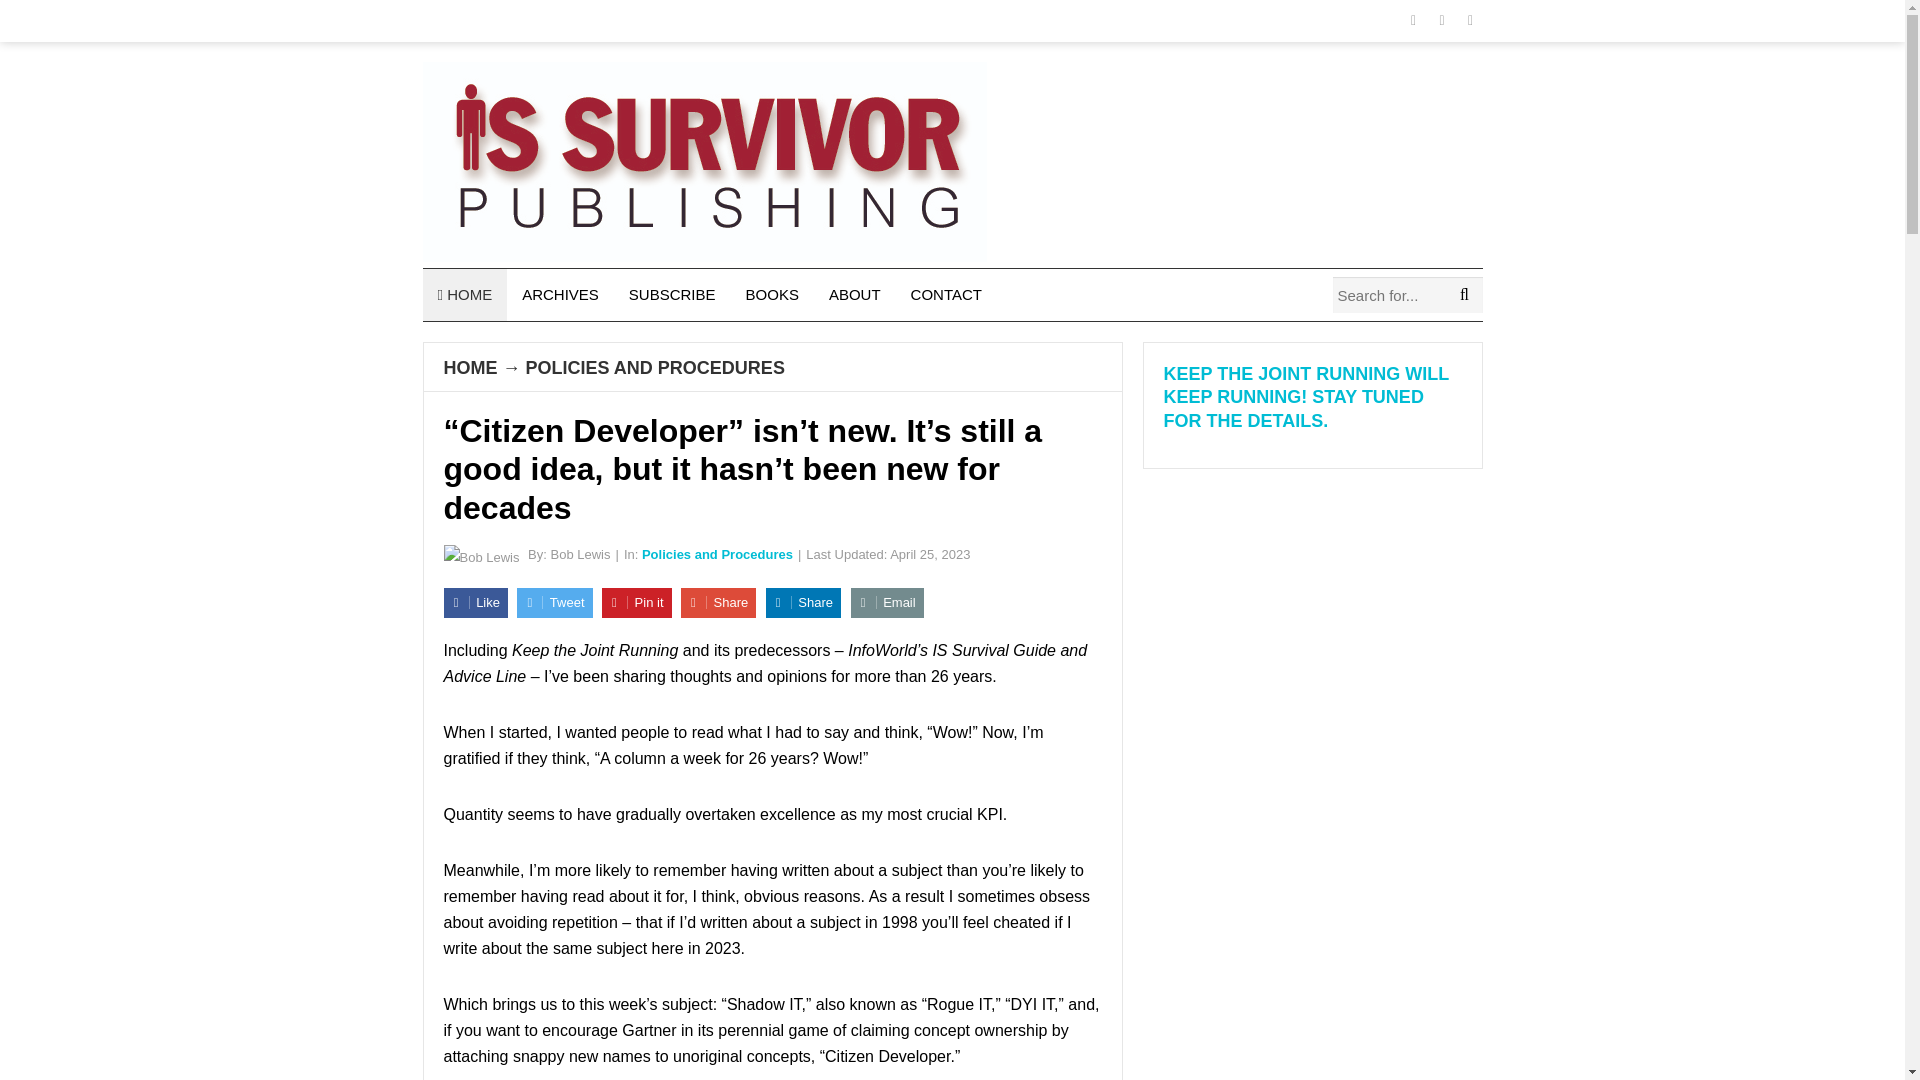 This screenshot has height=1080, width=1920. Describe the element at coordinates (476, 602) in the screenshot. I see `Like` at that location.